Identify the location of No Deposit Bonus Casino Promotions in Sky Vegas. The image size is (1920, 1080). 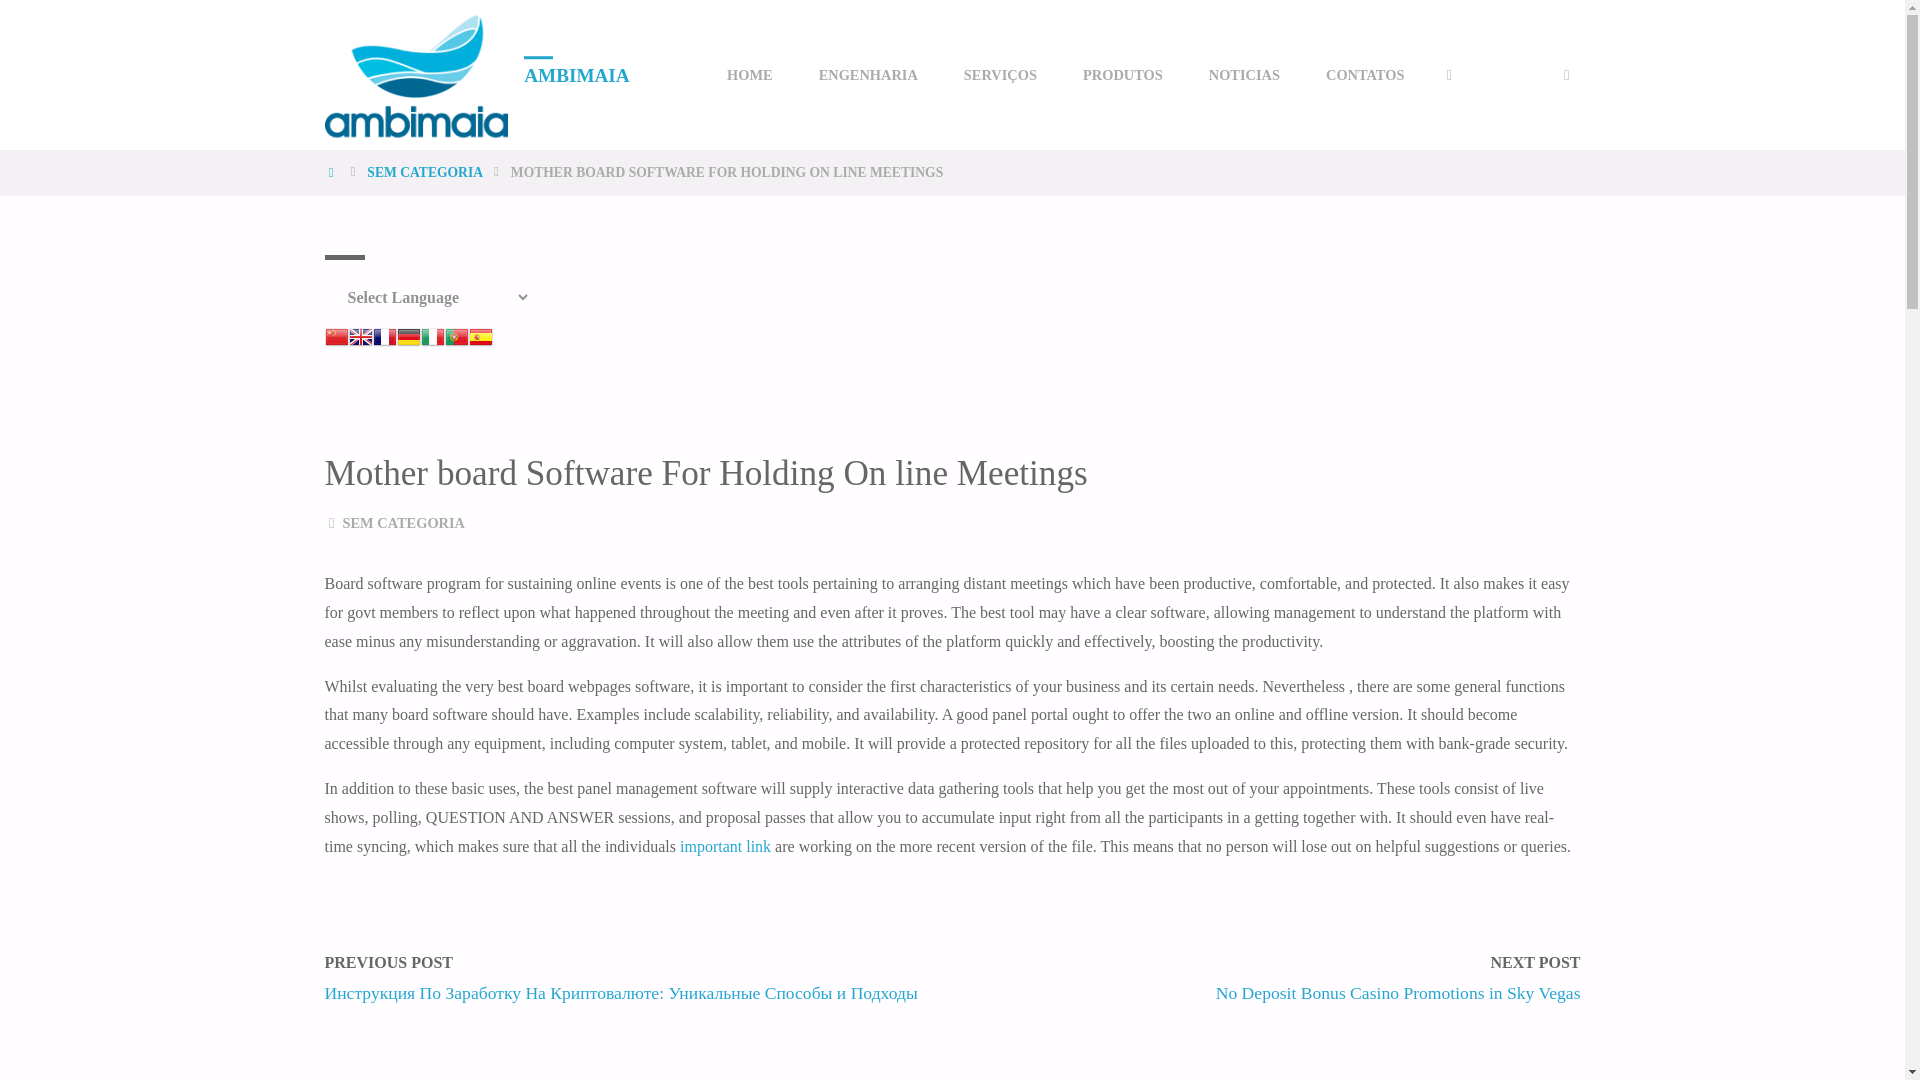
(1398, 992).